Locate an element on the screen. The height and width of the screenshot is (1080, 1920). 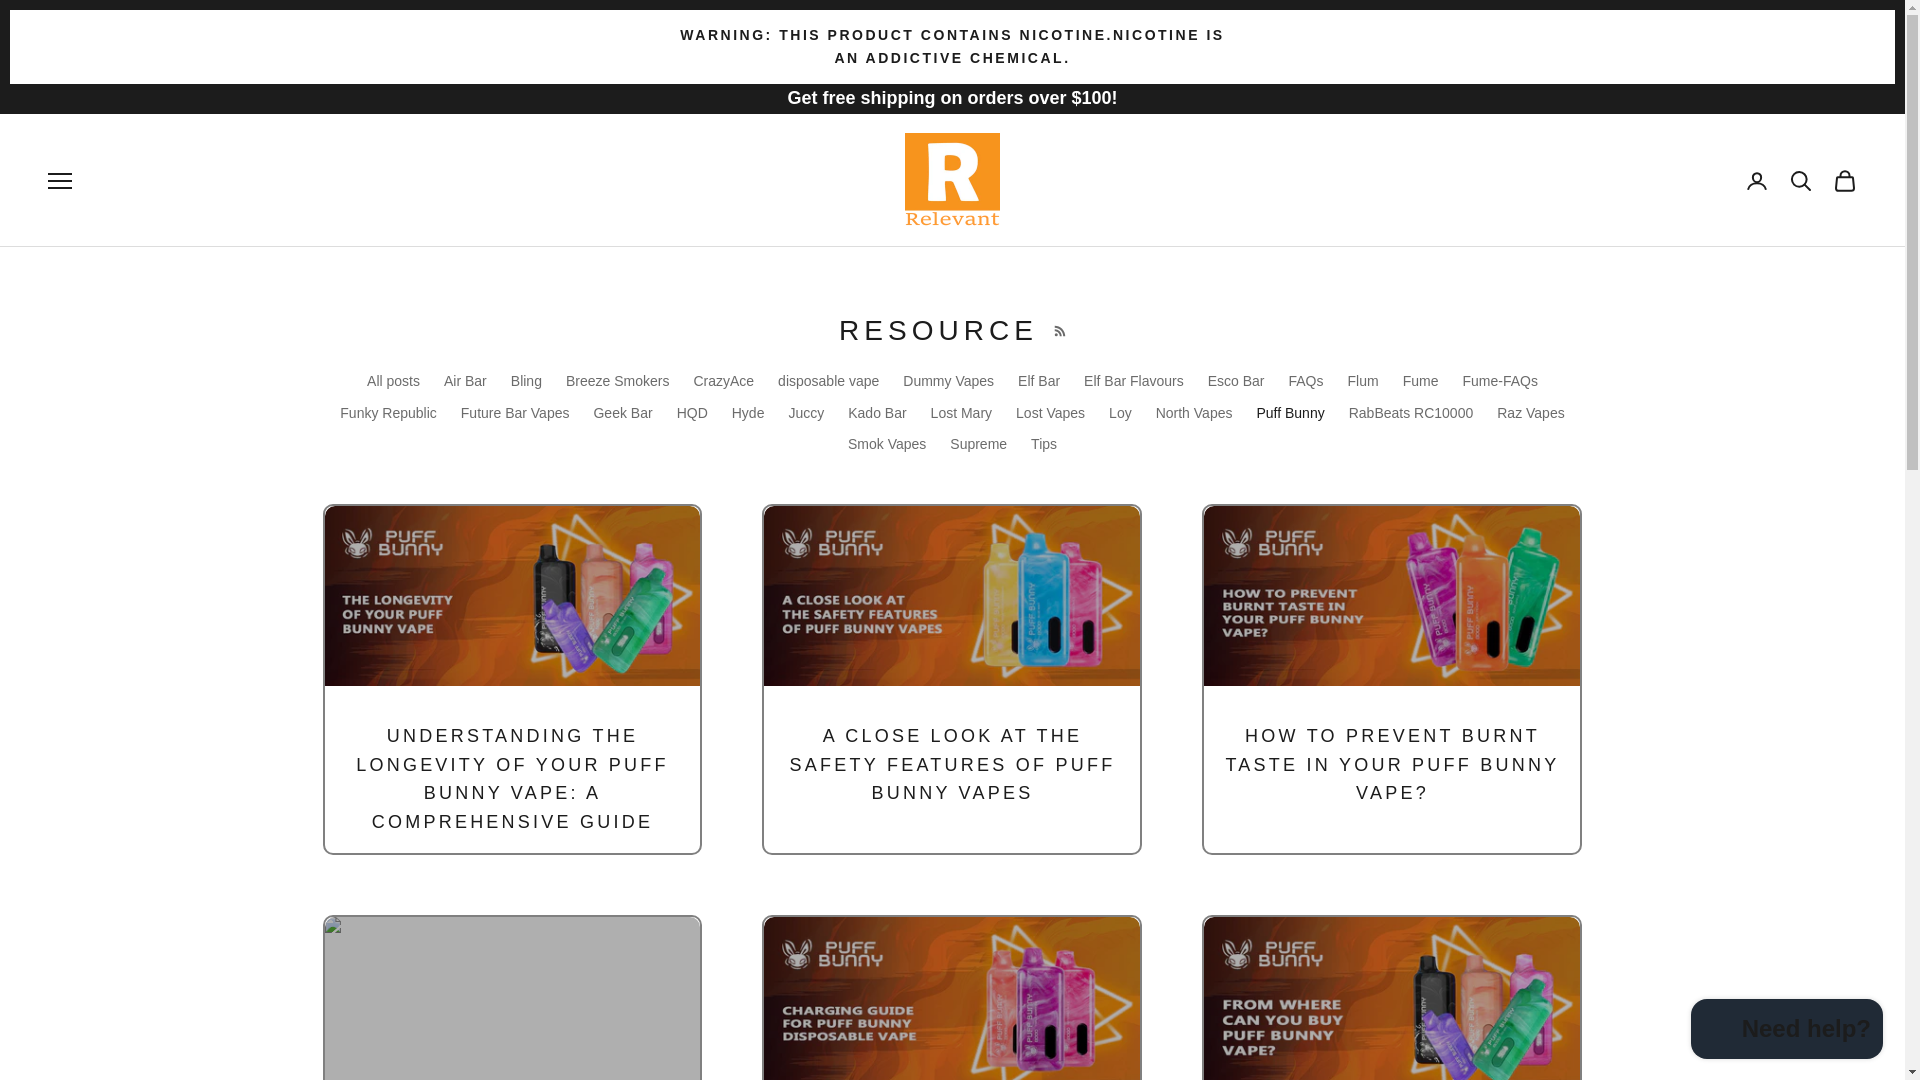
Show articles tagged Esco Bar is located at coordinates (1236, 380).